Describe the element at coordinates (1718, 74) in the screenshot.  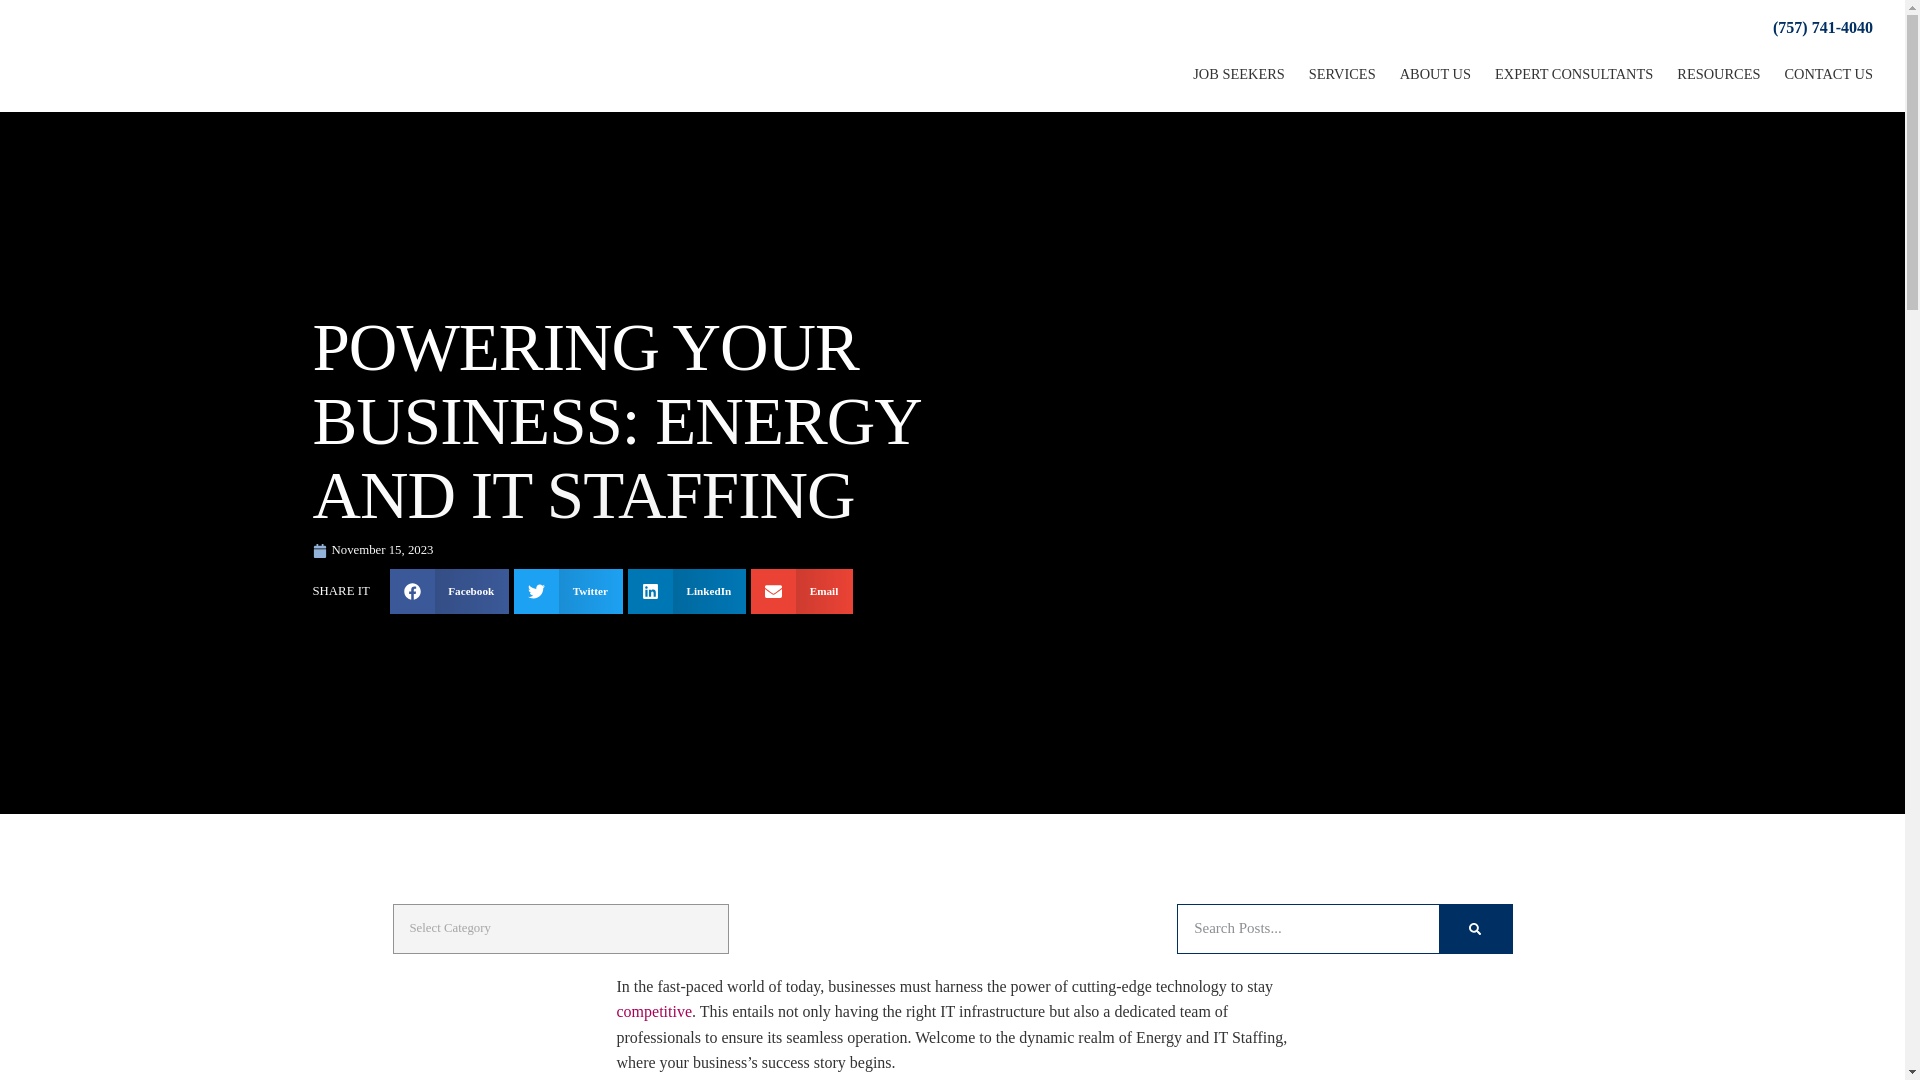
I see `RESOURCES` at that location.